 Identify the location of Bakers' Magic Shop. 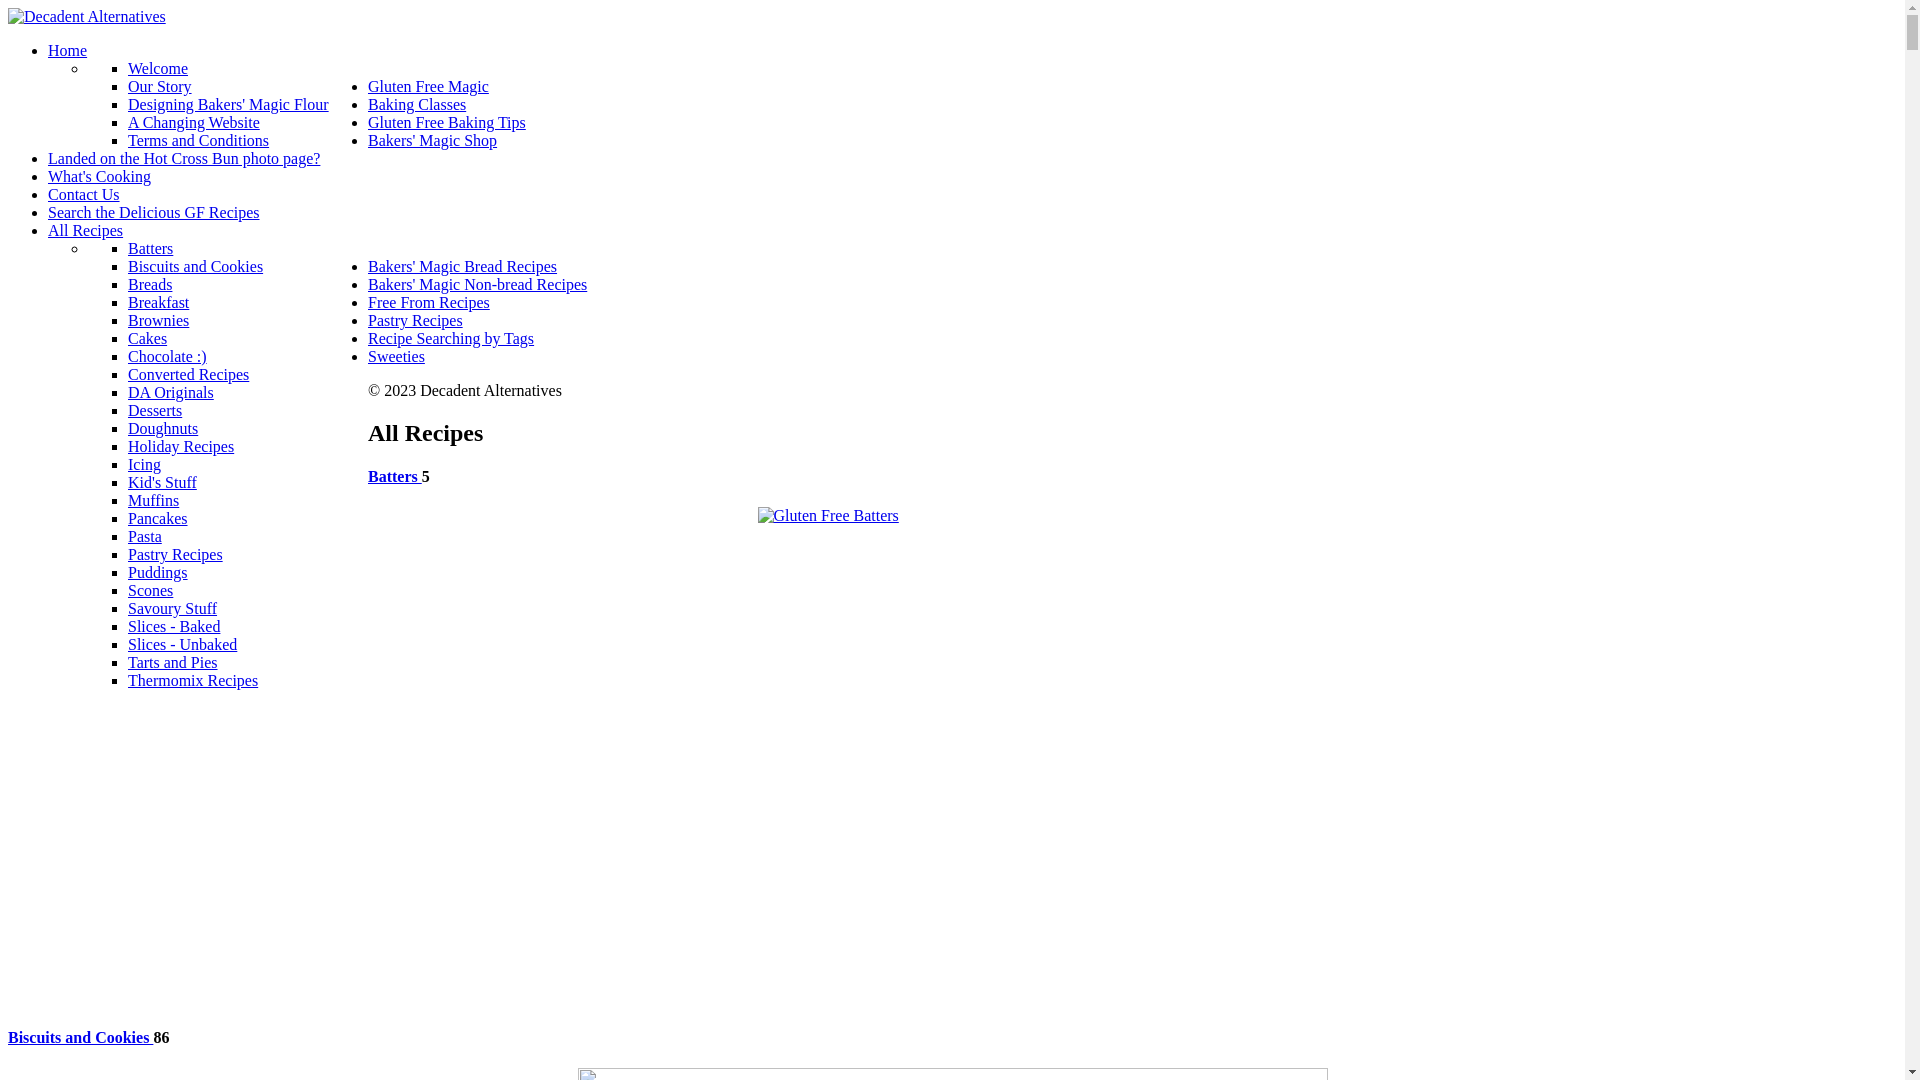
(432, 140).